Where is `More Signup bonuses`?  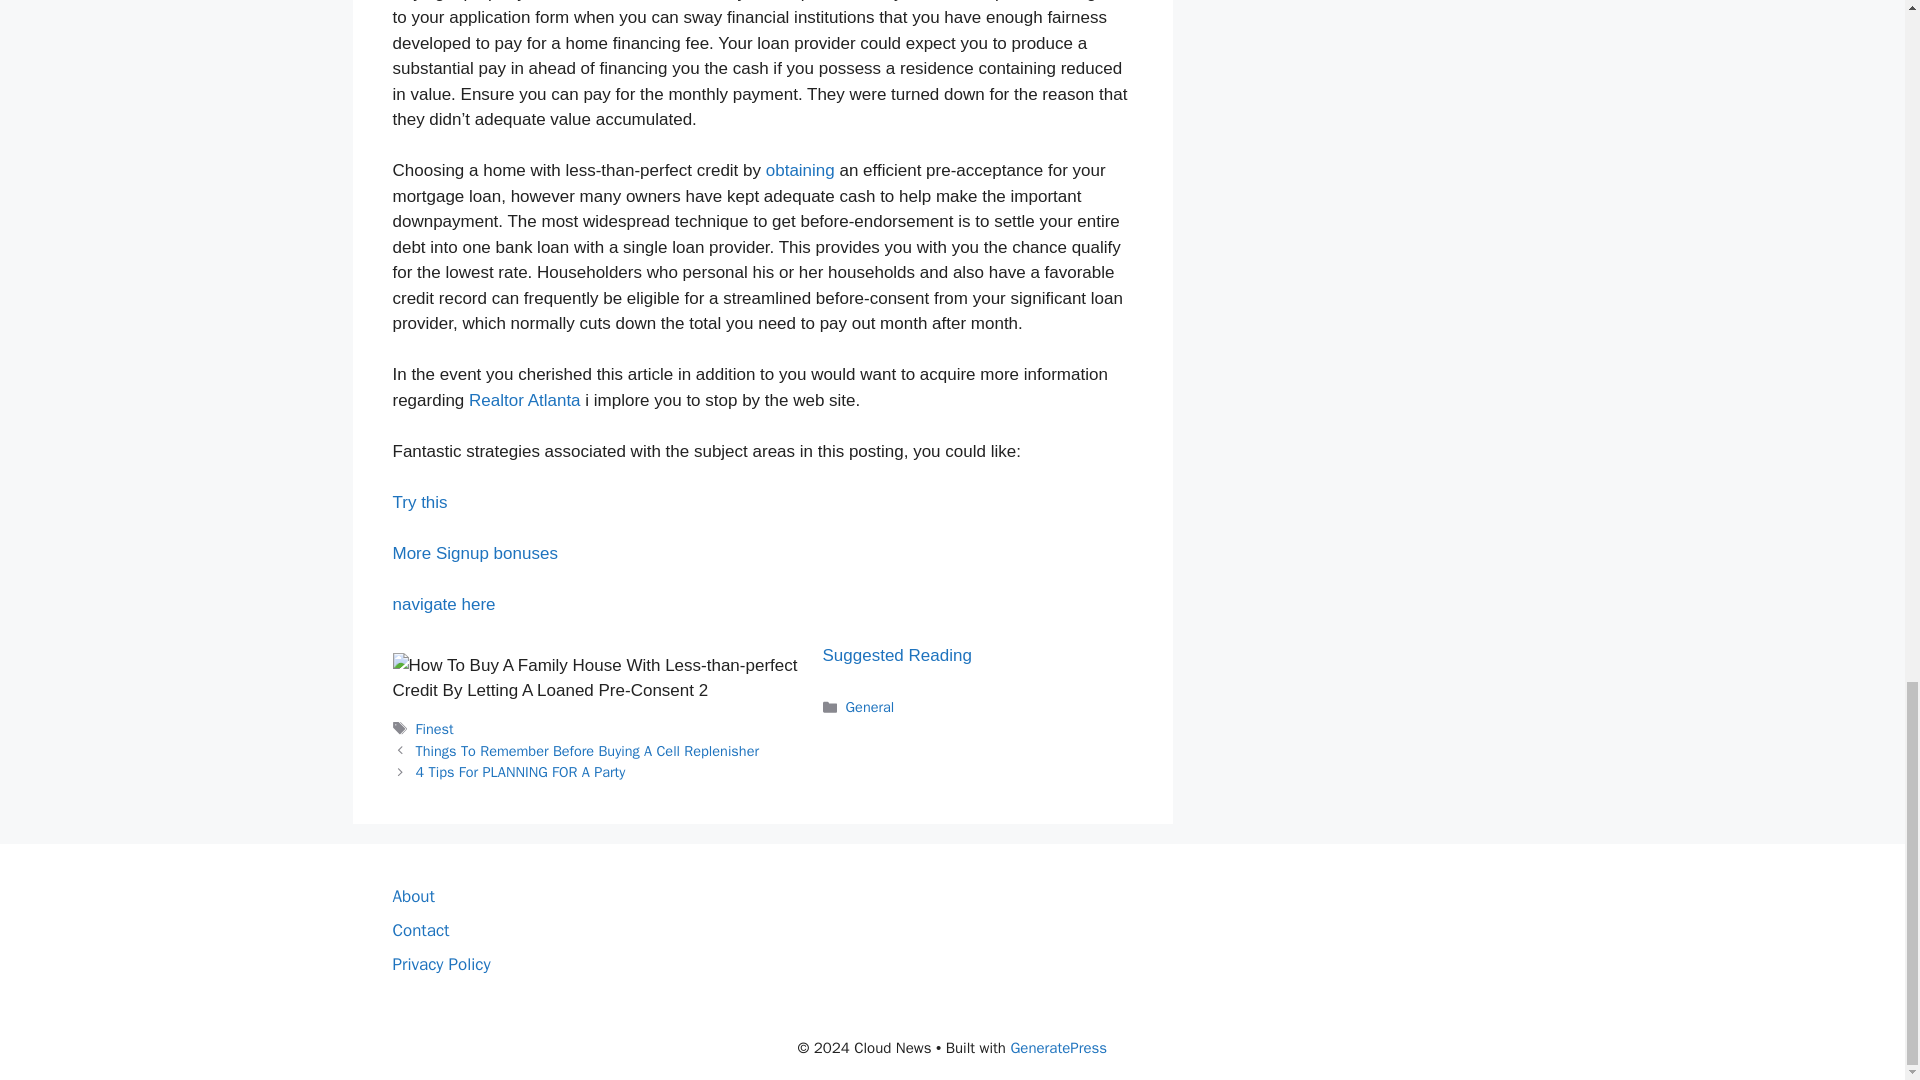
More Signup bonuses is located at coordinates (474, 553).